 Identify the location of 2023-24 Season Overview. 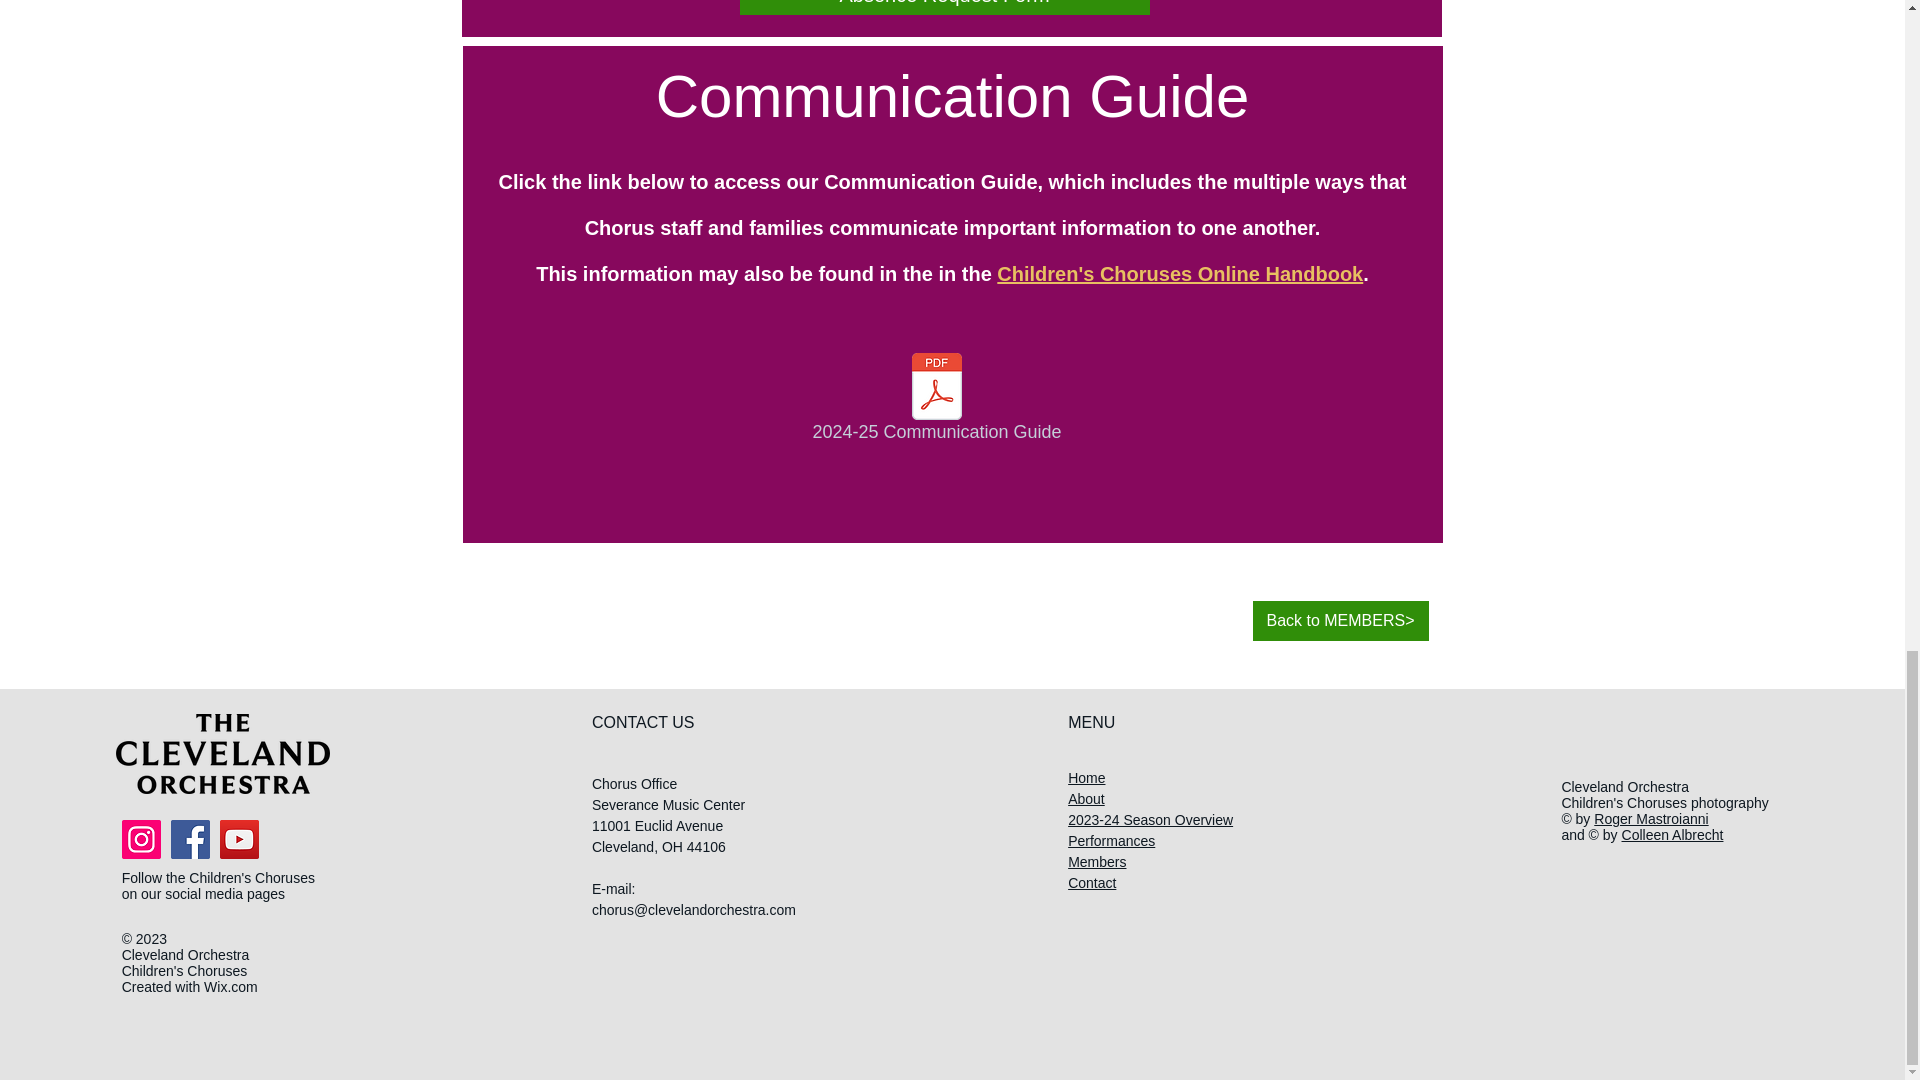
(1150, 820).